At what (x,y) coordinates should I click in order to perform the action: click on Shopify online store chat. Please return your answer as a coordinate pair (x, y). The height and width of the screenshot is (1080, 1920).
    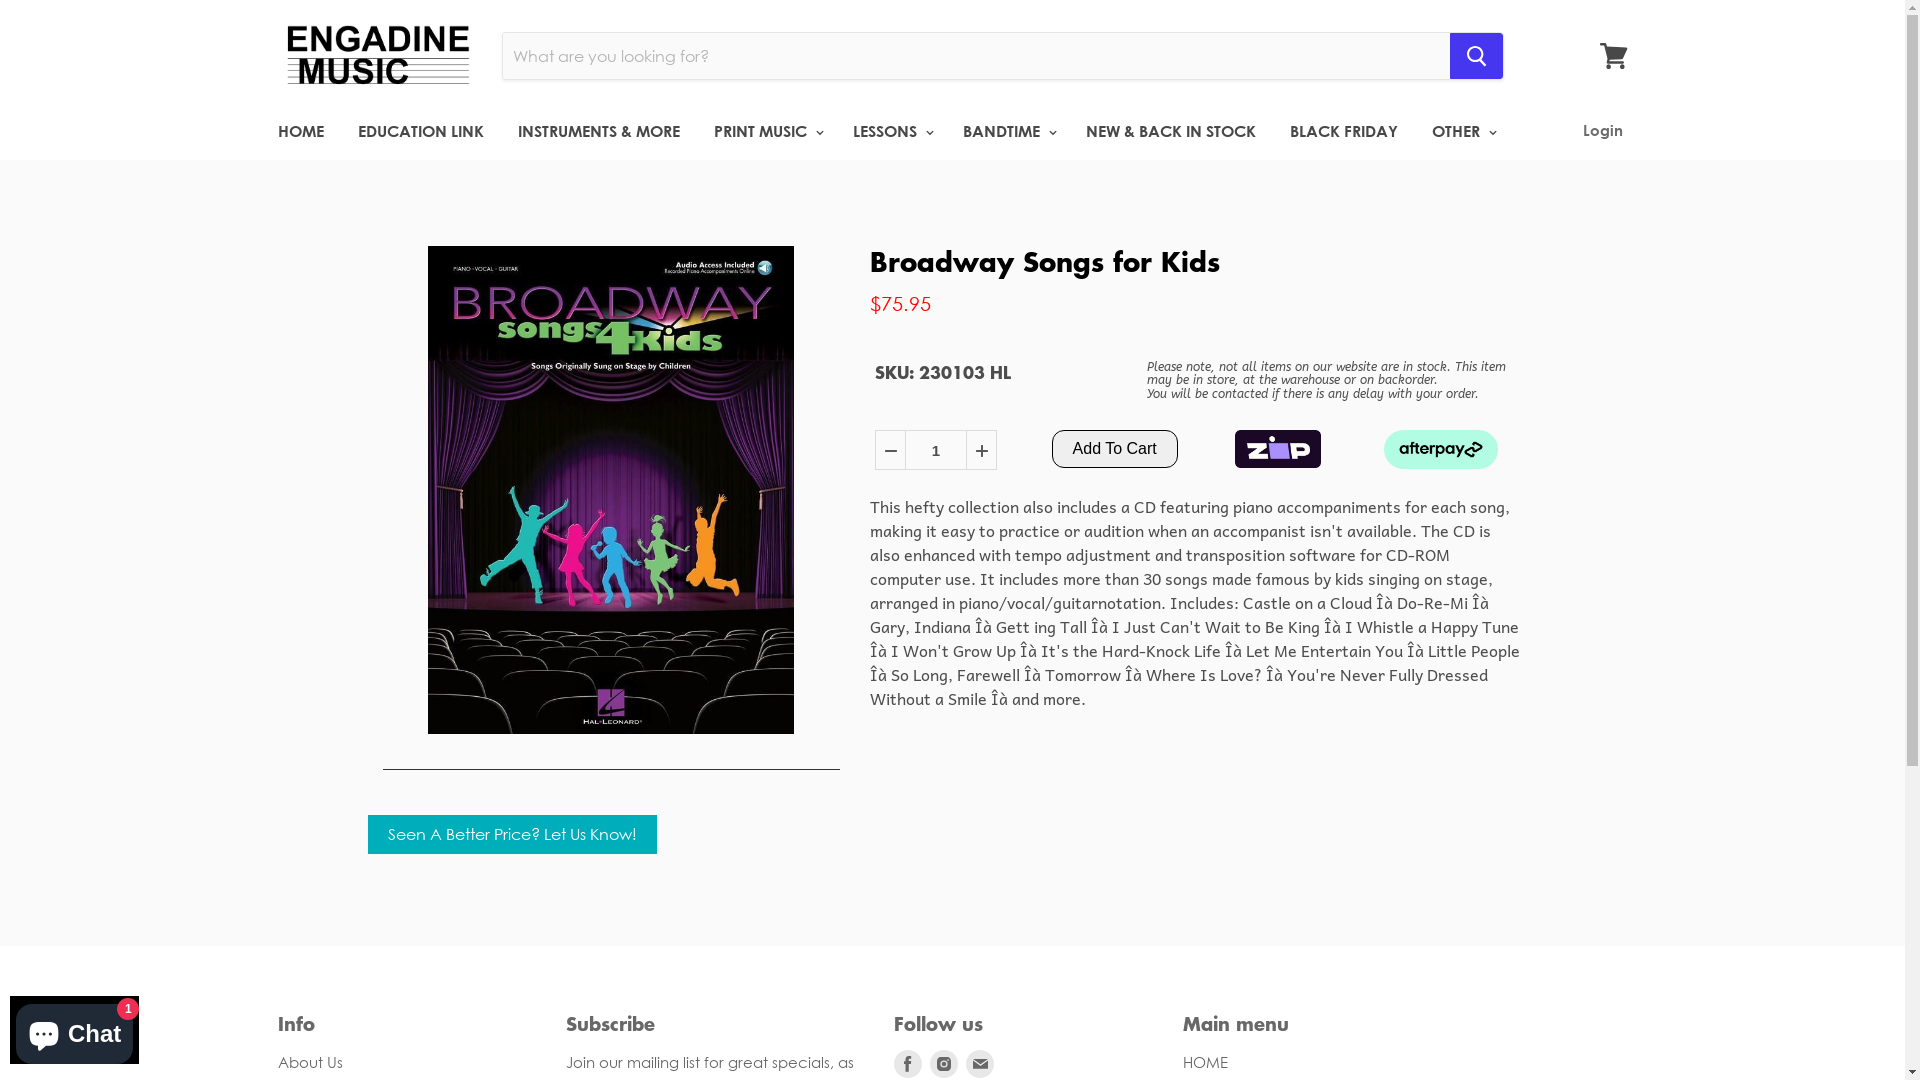
    Looking at the image, I should click on (74, 1030).